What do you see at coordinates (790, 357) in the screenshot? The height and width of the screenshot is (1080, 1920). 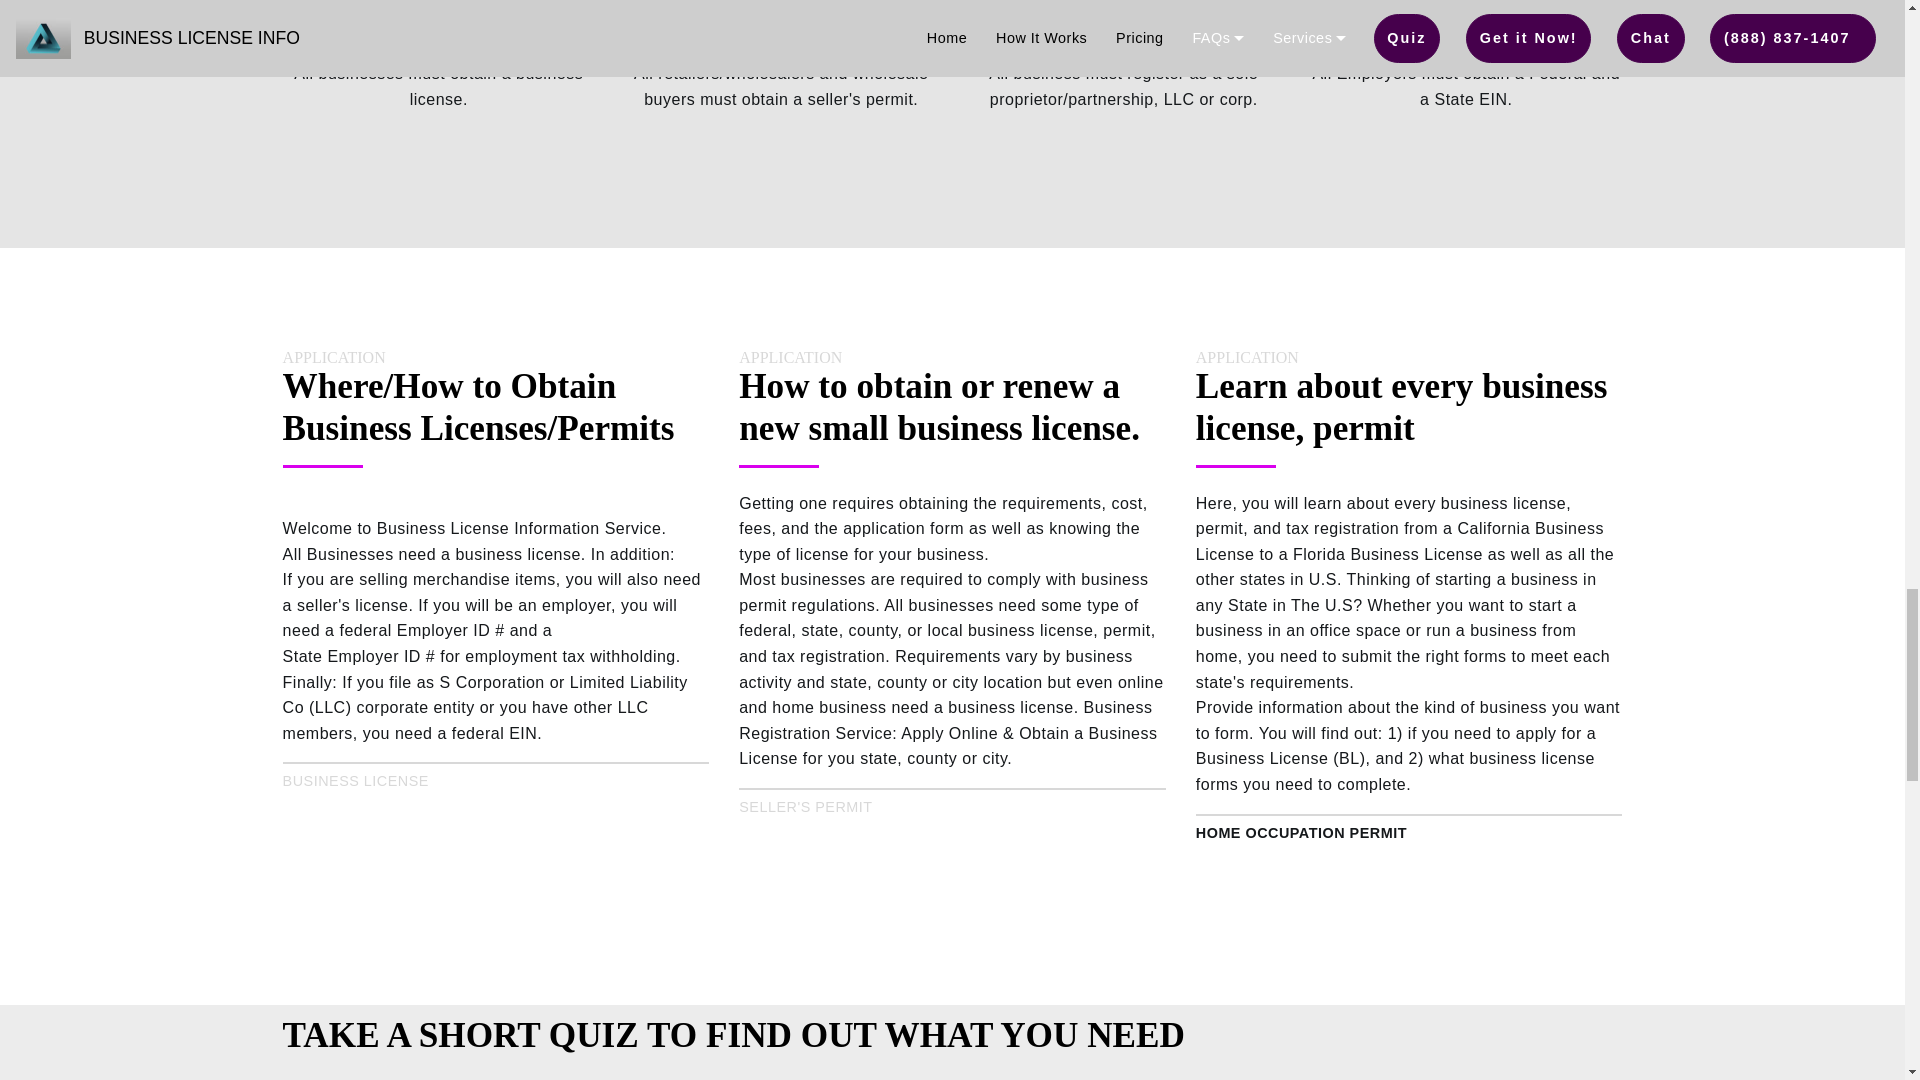 I see `APPLICATION` at bounding box center [790, 357].